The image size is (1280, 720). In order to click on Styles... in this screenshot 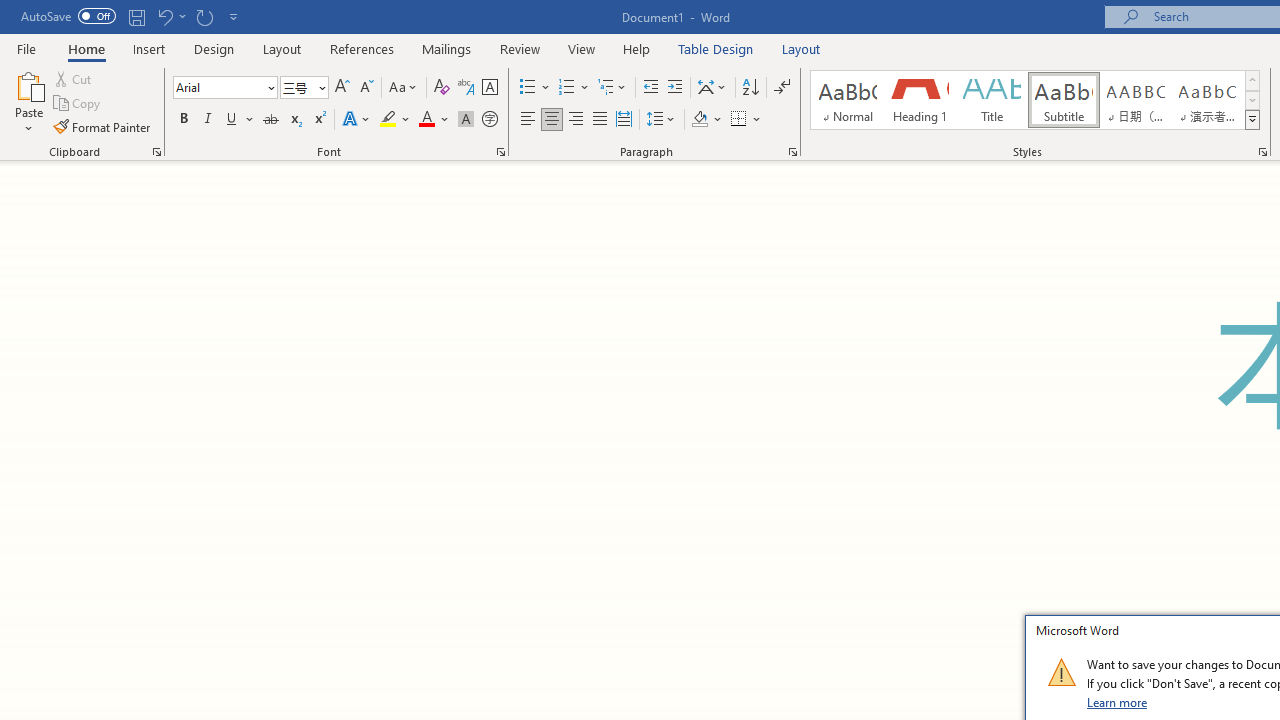, I will do `click(1262, 152)`.